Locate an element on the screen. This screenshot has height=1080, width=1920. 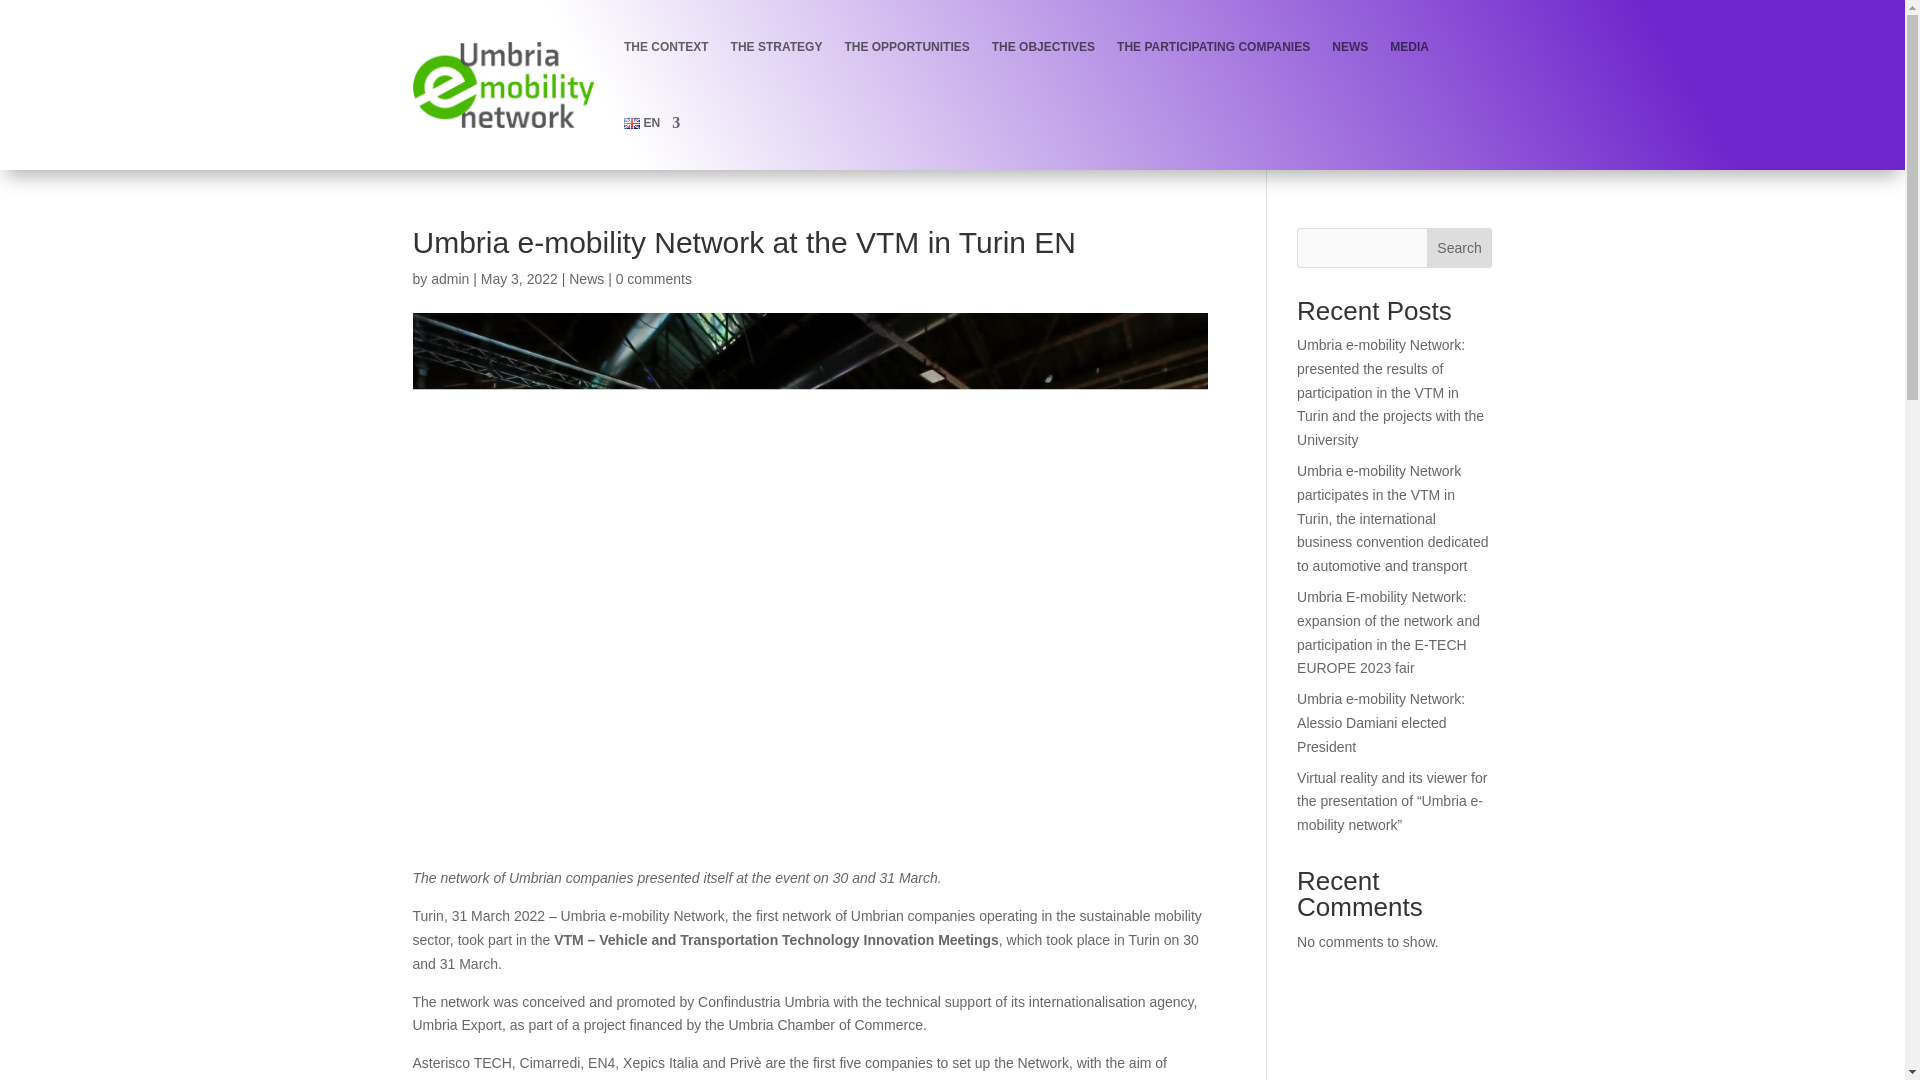
admin is located at coordinates (449, 279).